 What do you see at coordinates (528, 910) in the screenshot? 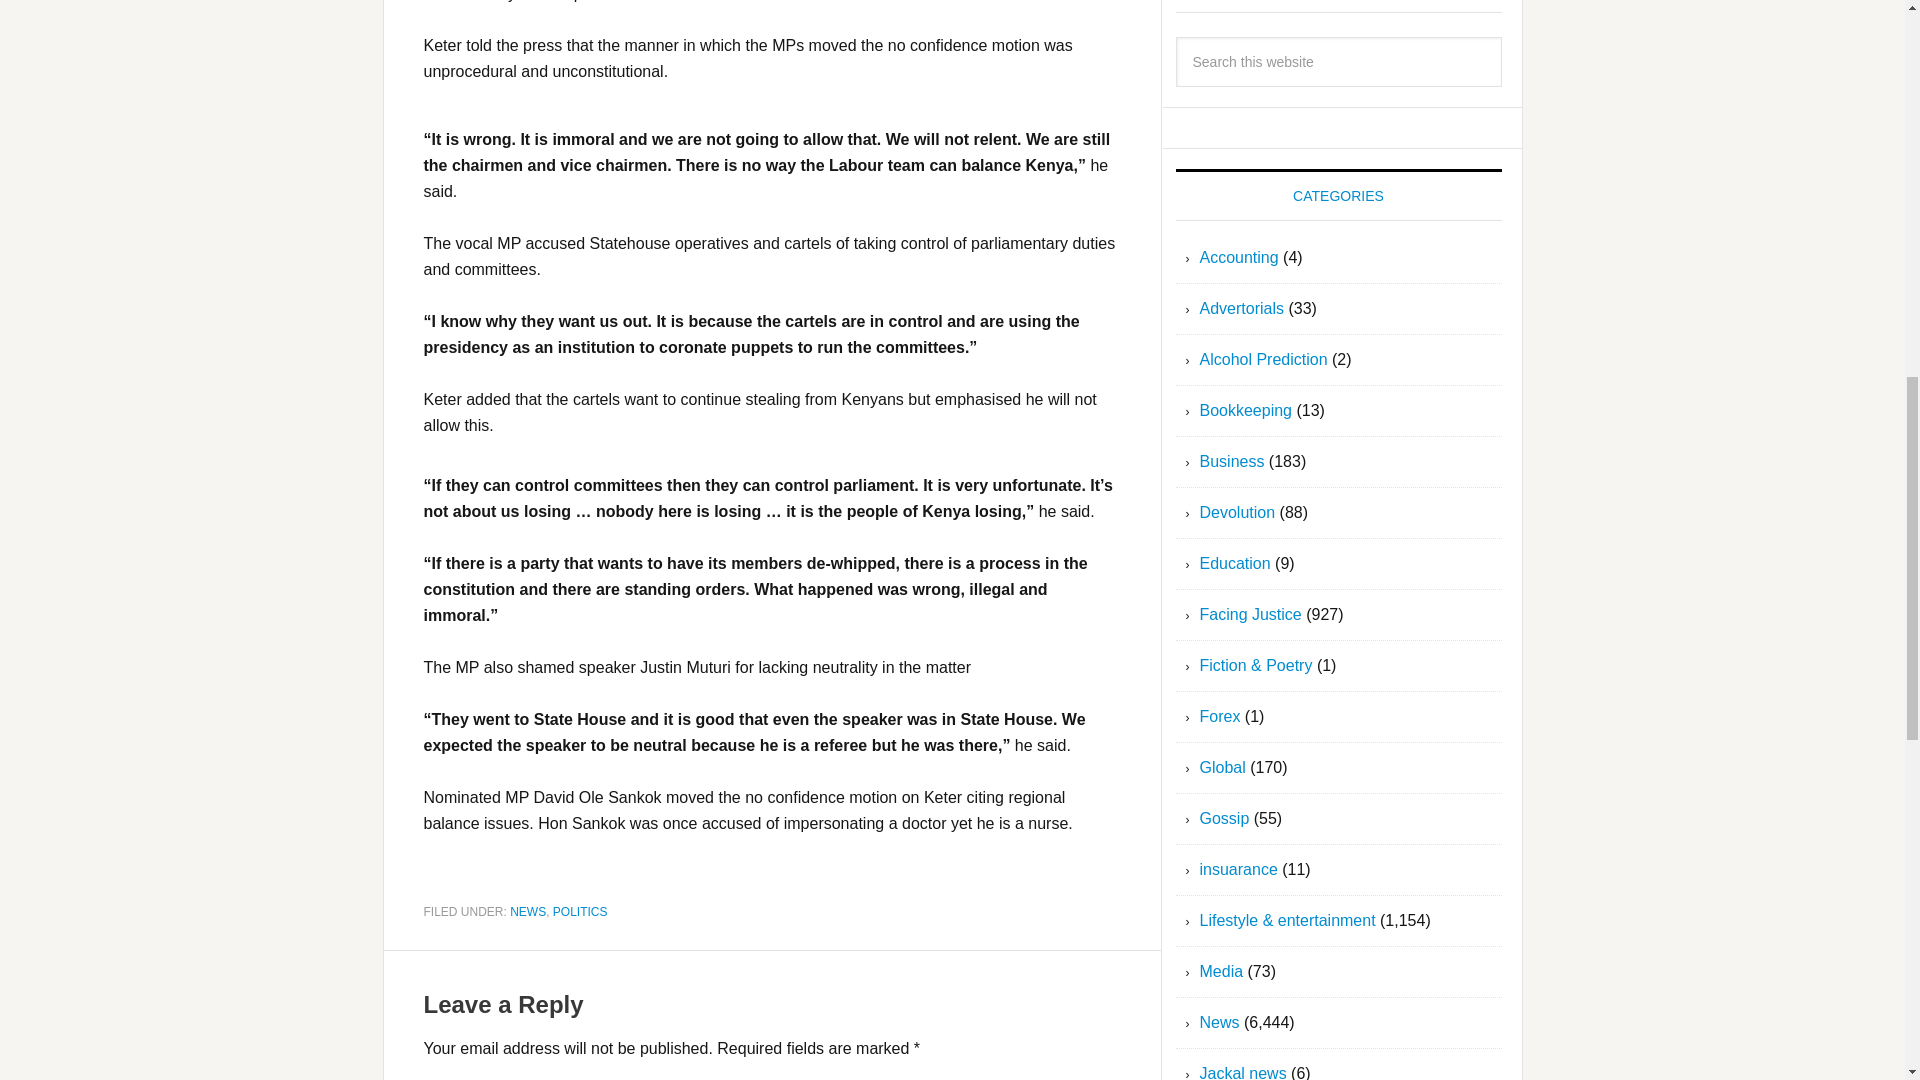
I see `NEWS` at bounding box center [528, 910].